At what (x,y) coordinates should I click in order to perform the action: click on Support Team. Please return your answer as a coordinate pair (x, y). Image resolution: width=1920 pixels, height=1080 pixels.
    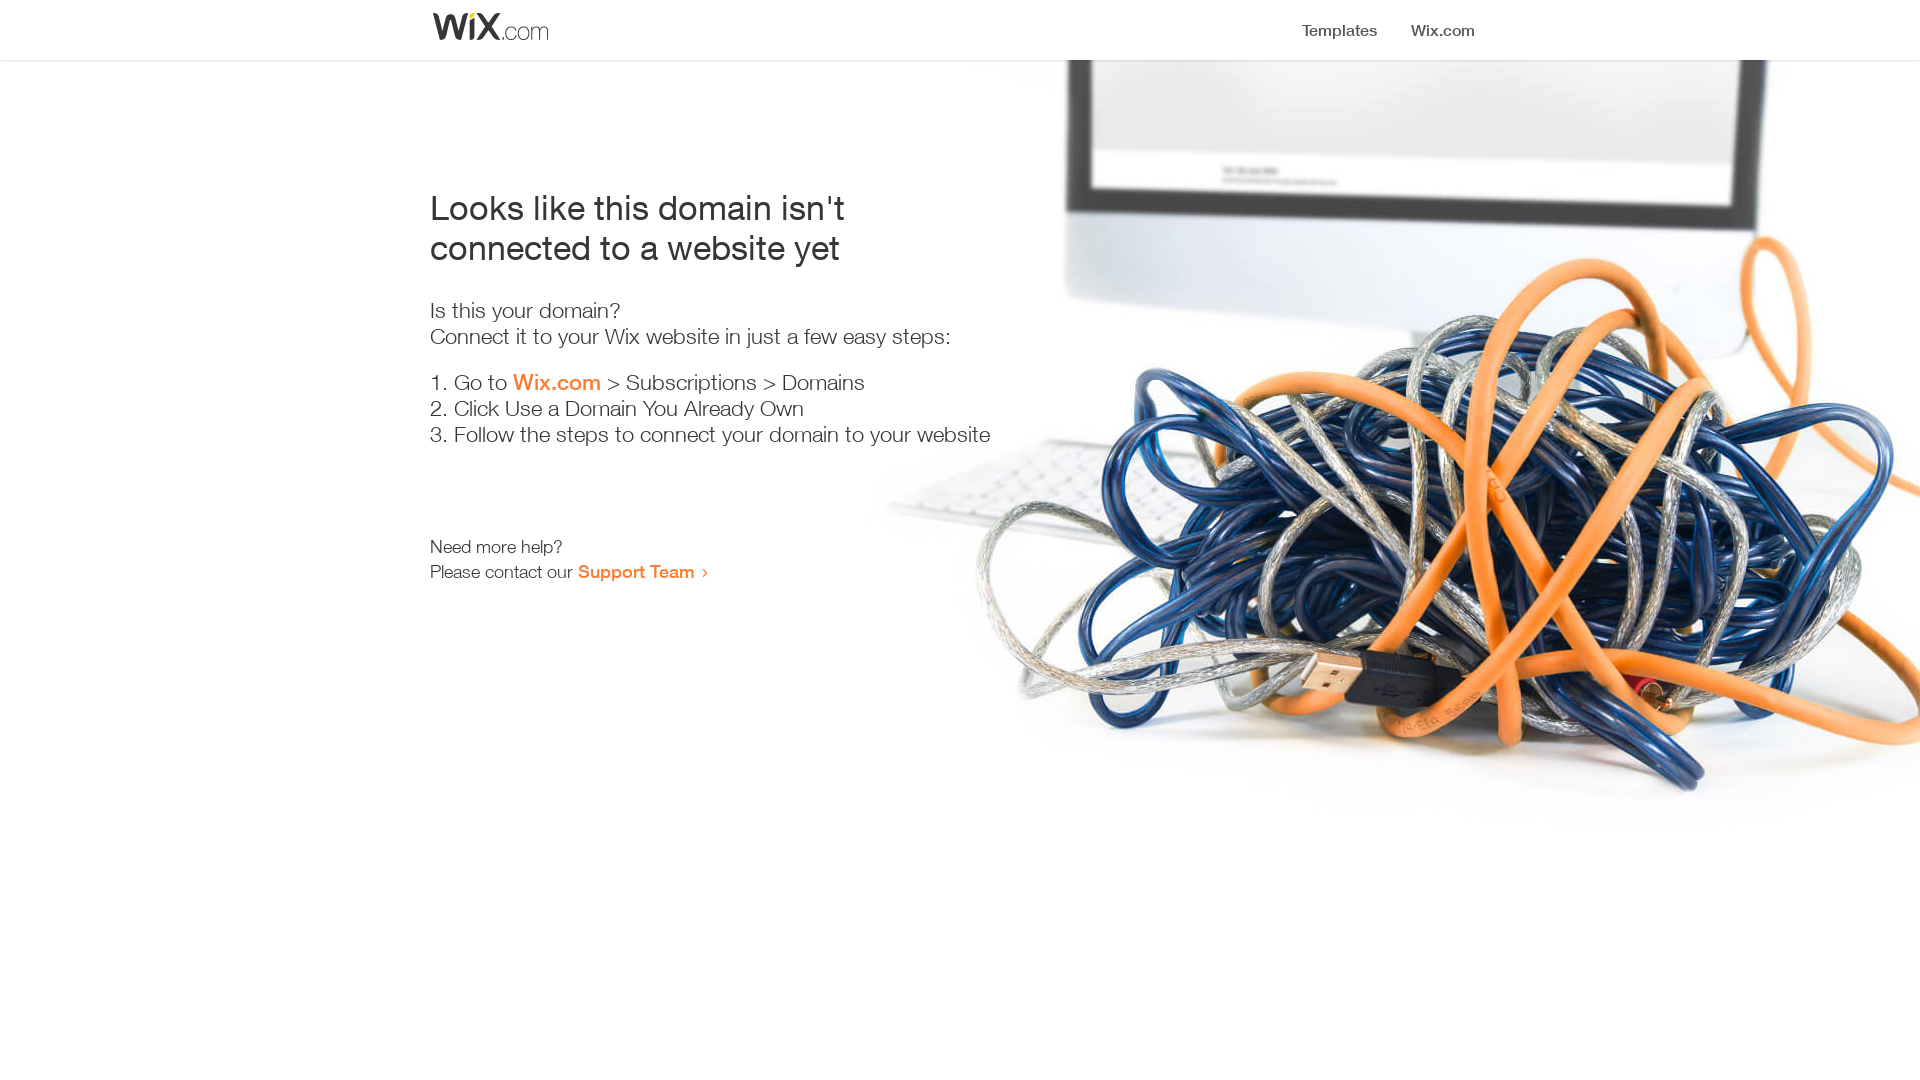
    Looking at the image, I should click on (636, 571).